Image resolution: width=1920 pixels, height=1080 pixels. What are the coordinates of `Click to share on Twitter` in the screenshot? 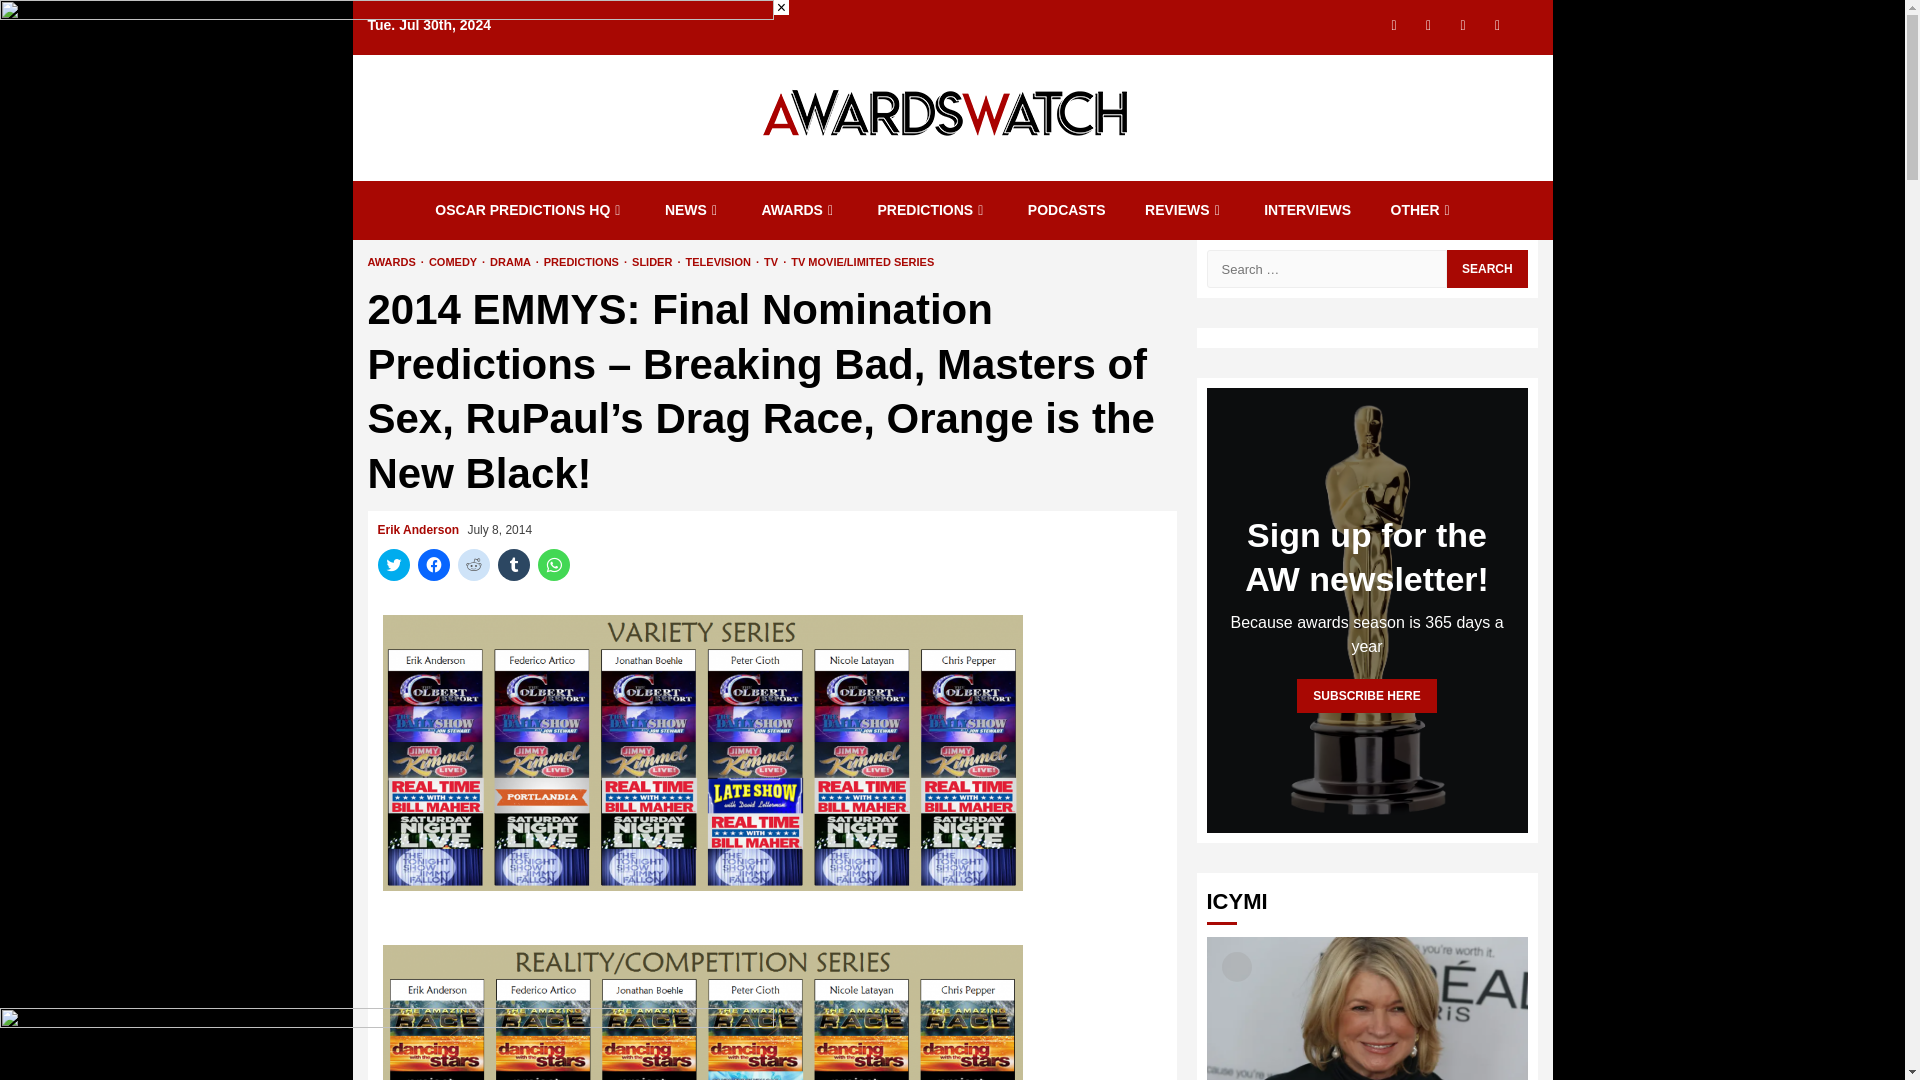 It's located at (394, 564).